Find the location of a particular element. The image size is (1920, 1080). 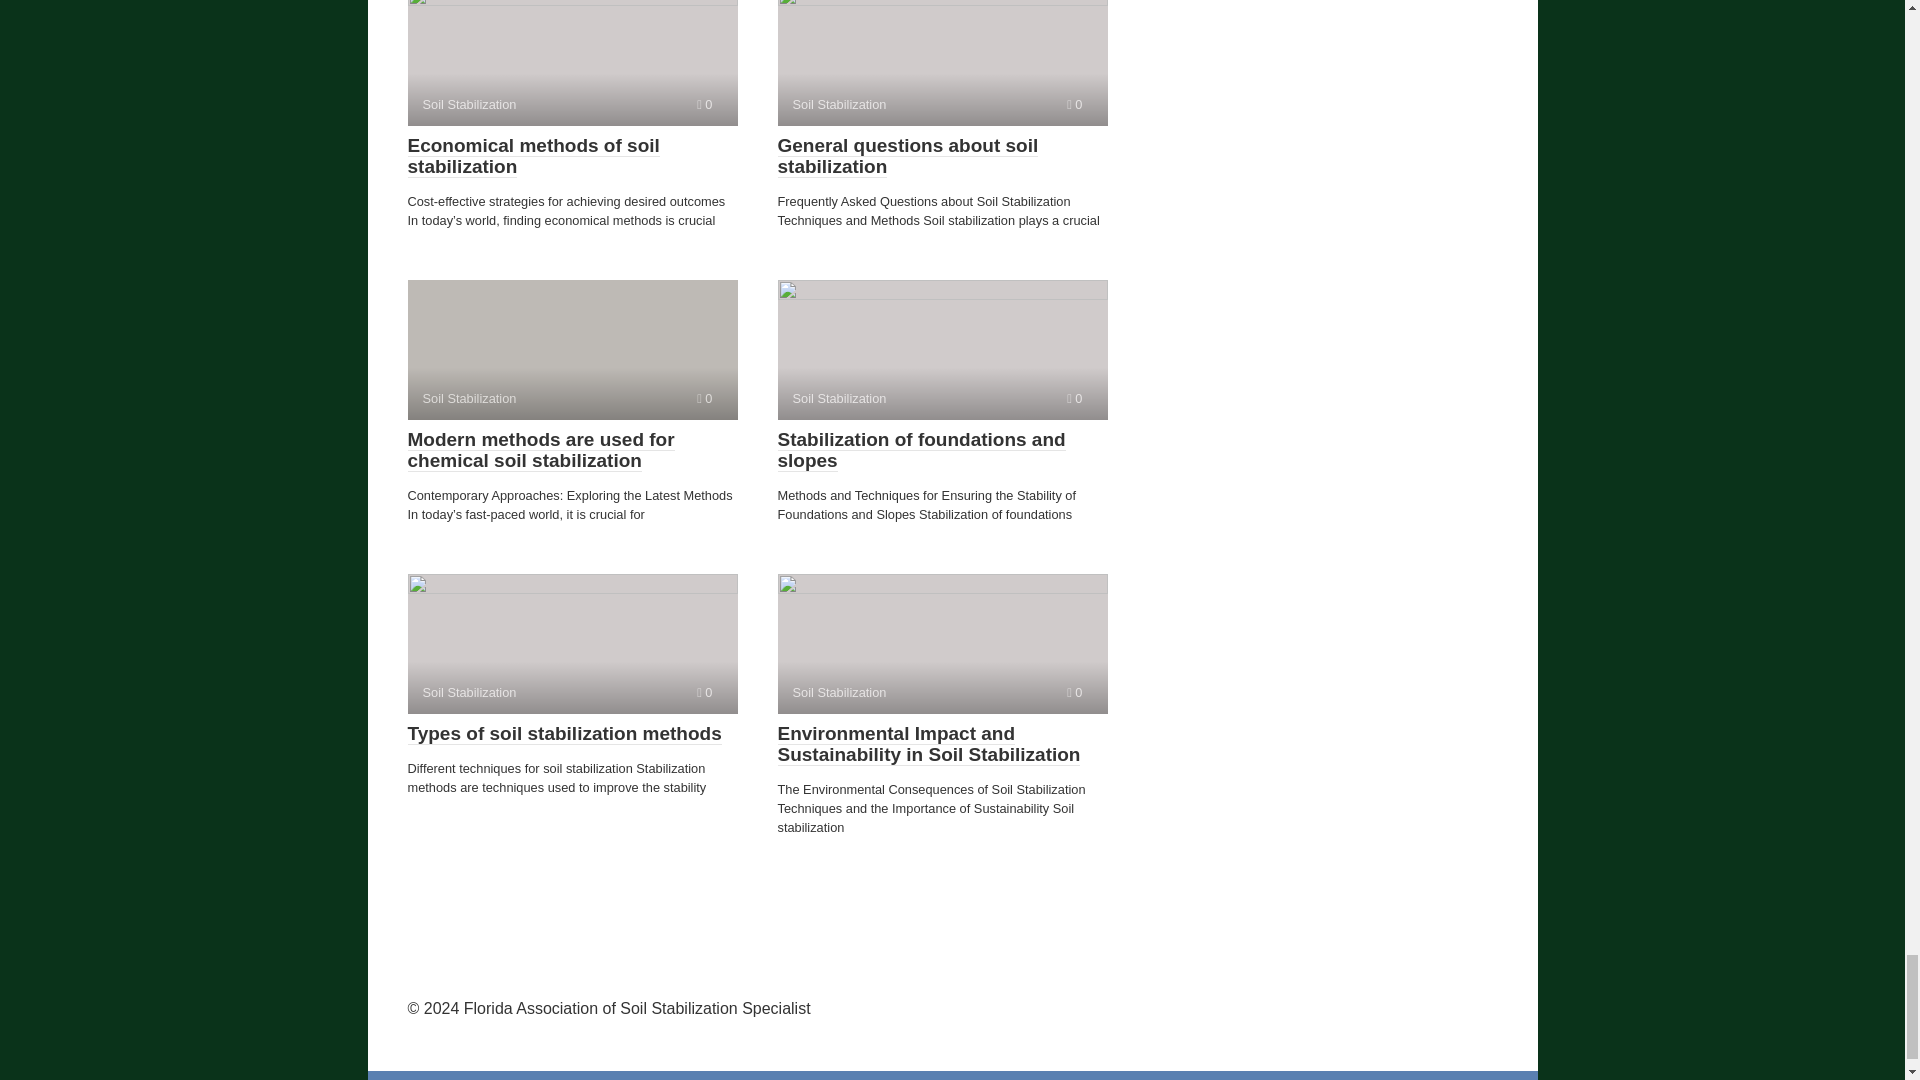

Comments is located at coordinates (564, 734).